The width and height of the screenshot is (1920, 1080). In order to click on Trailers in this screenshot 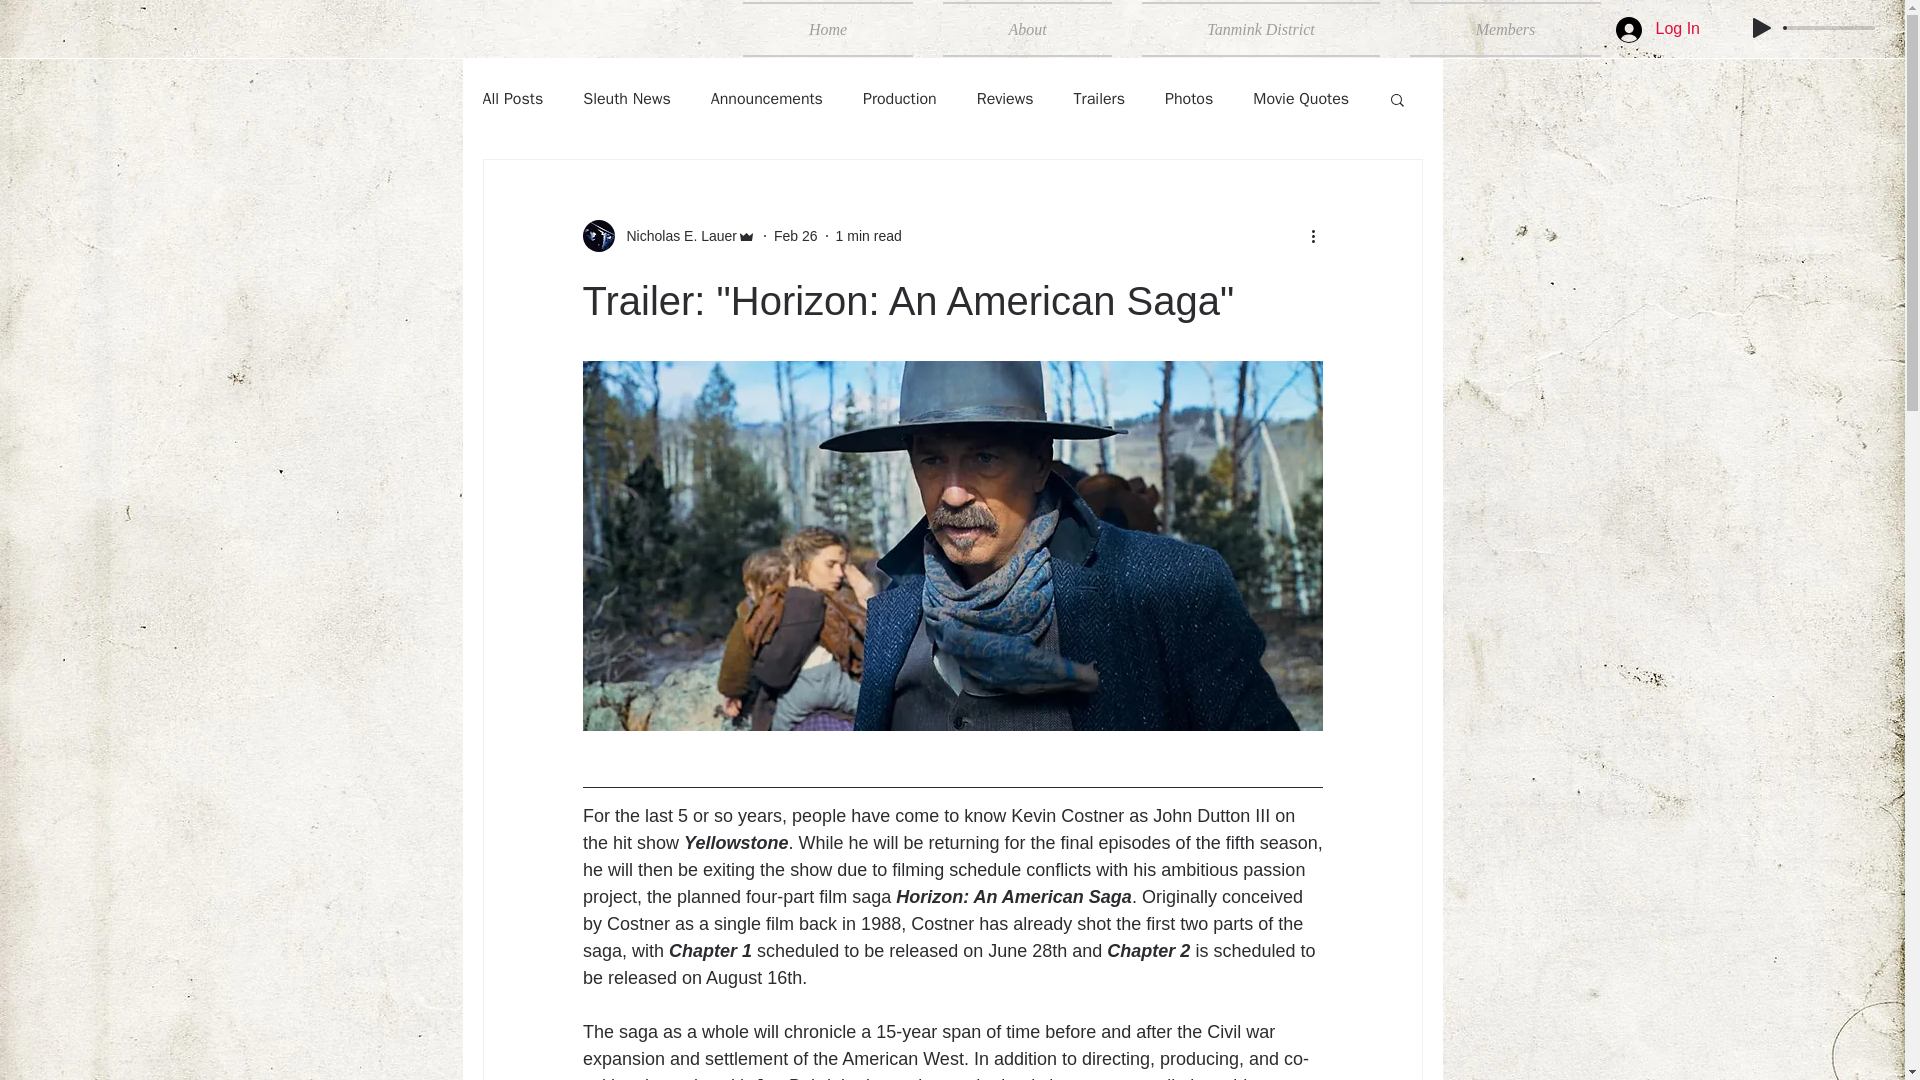, I will do `click(1099, 98)`.